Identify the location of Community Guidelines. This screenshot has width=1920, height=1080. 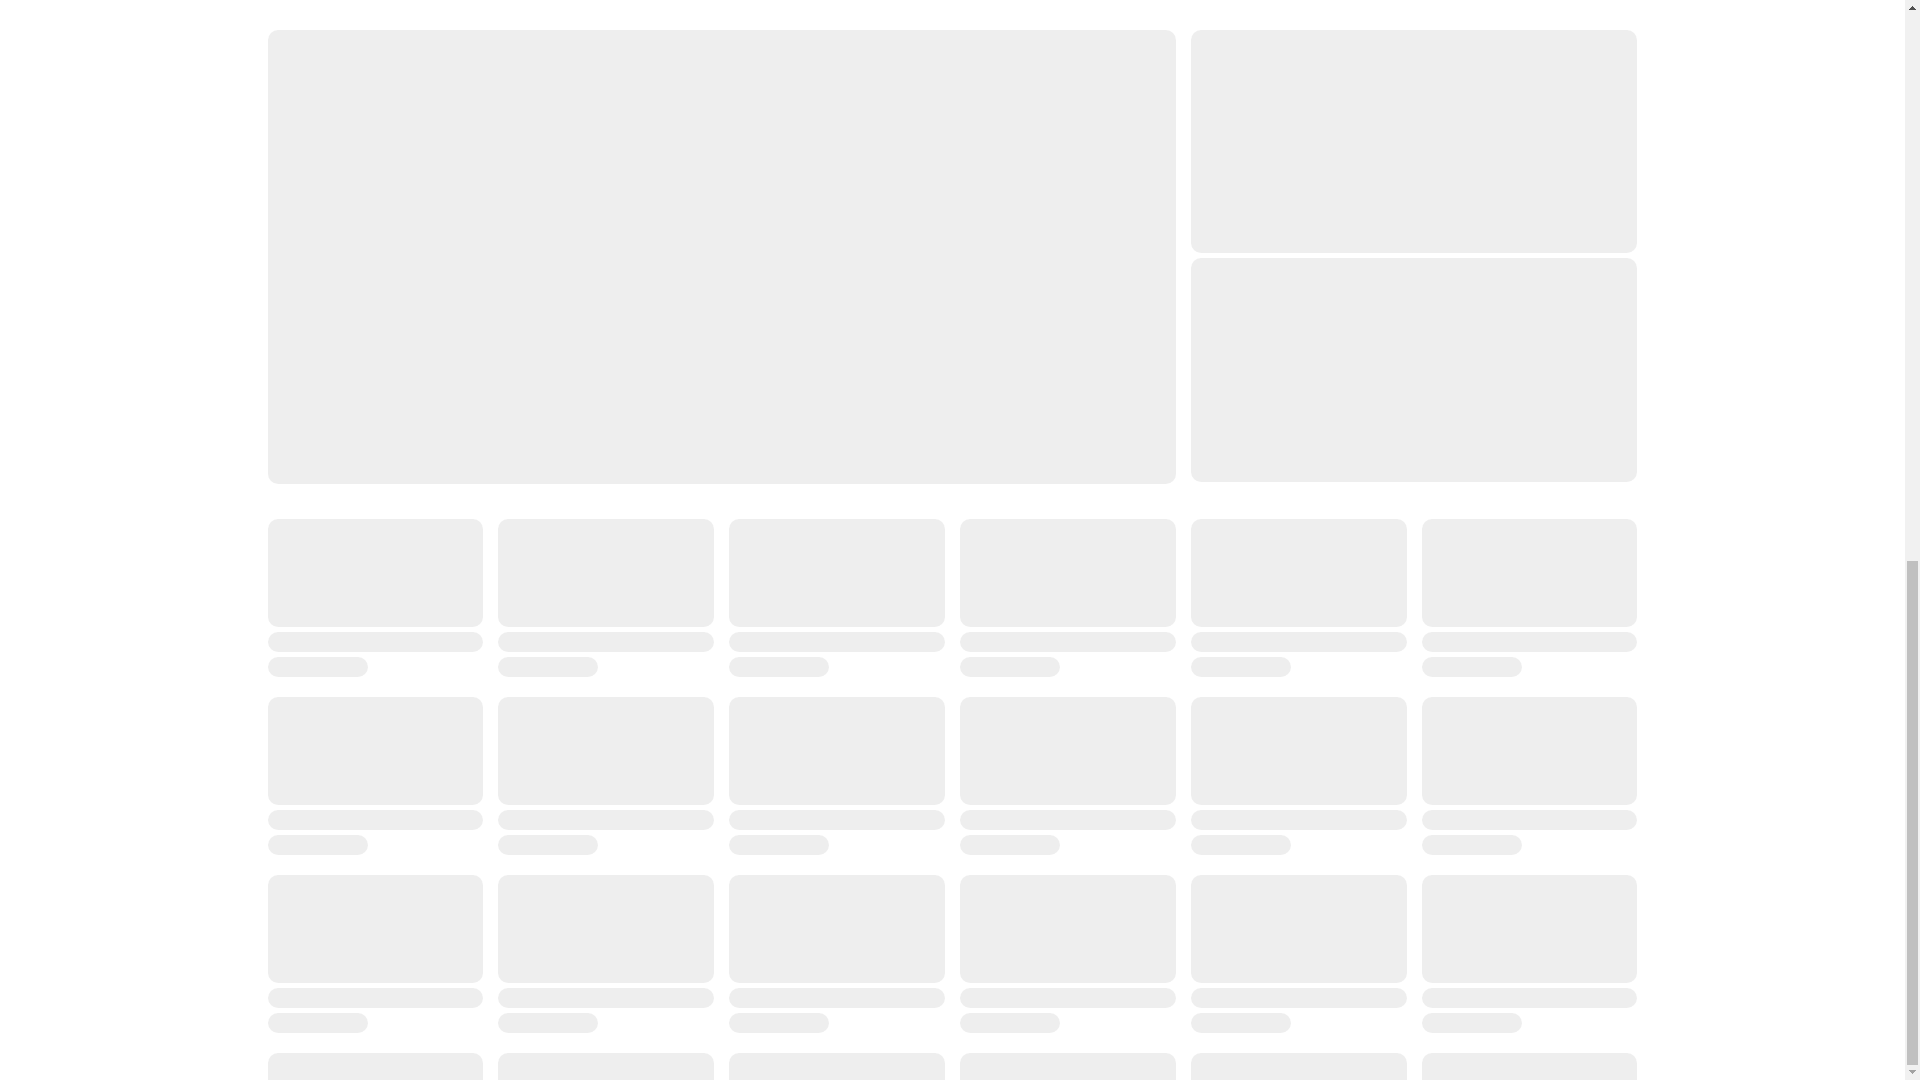
(689, 606).